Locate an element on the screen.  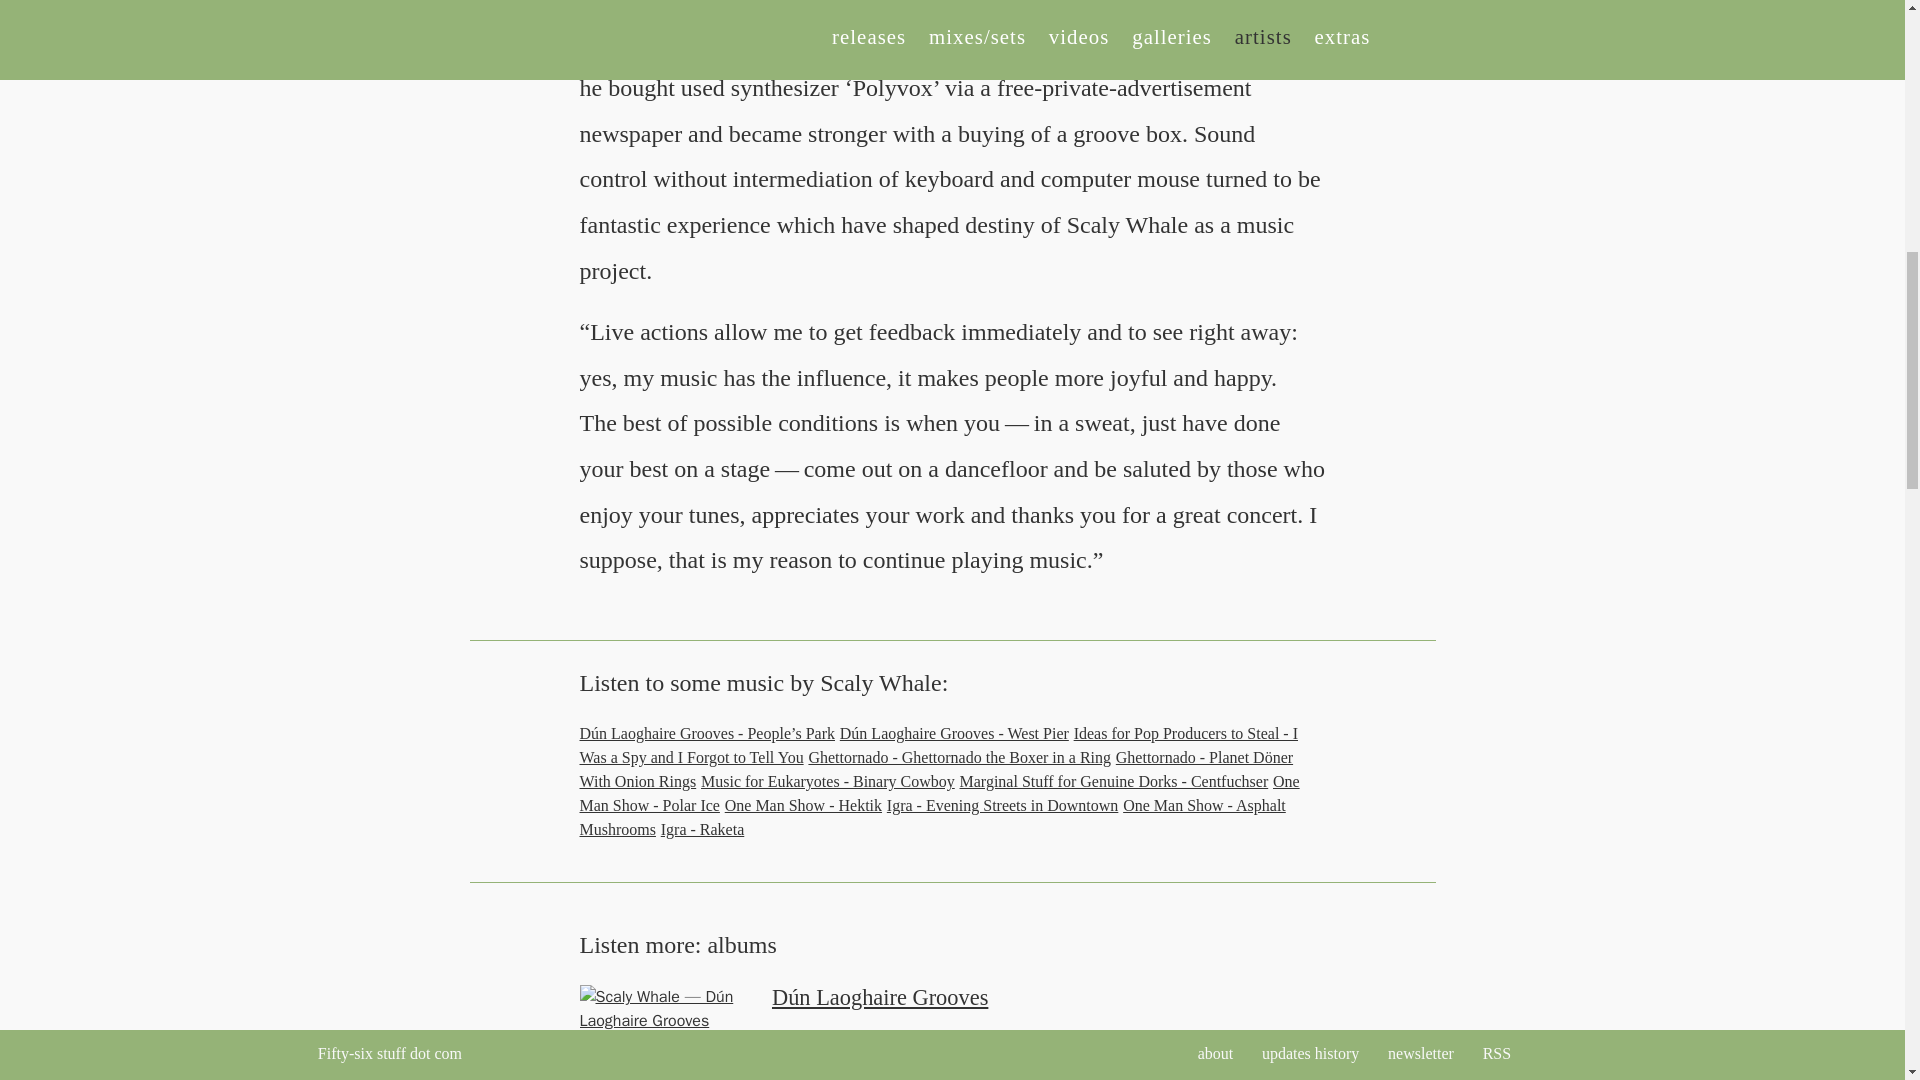
Ghettornado - Ghettornado the Boxer in a Ring is located at coordinates (960, 757).